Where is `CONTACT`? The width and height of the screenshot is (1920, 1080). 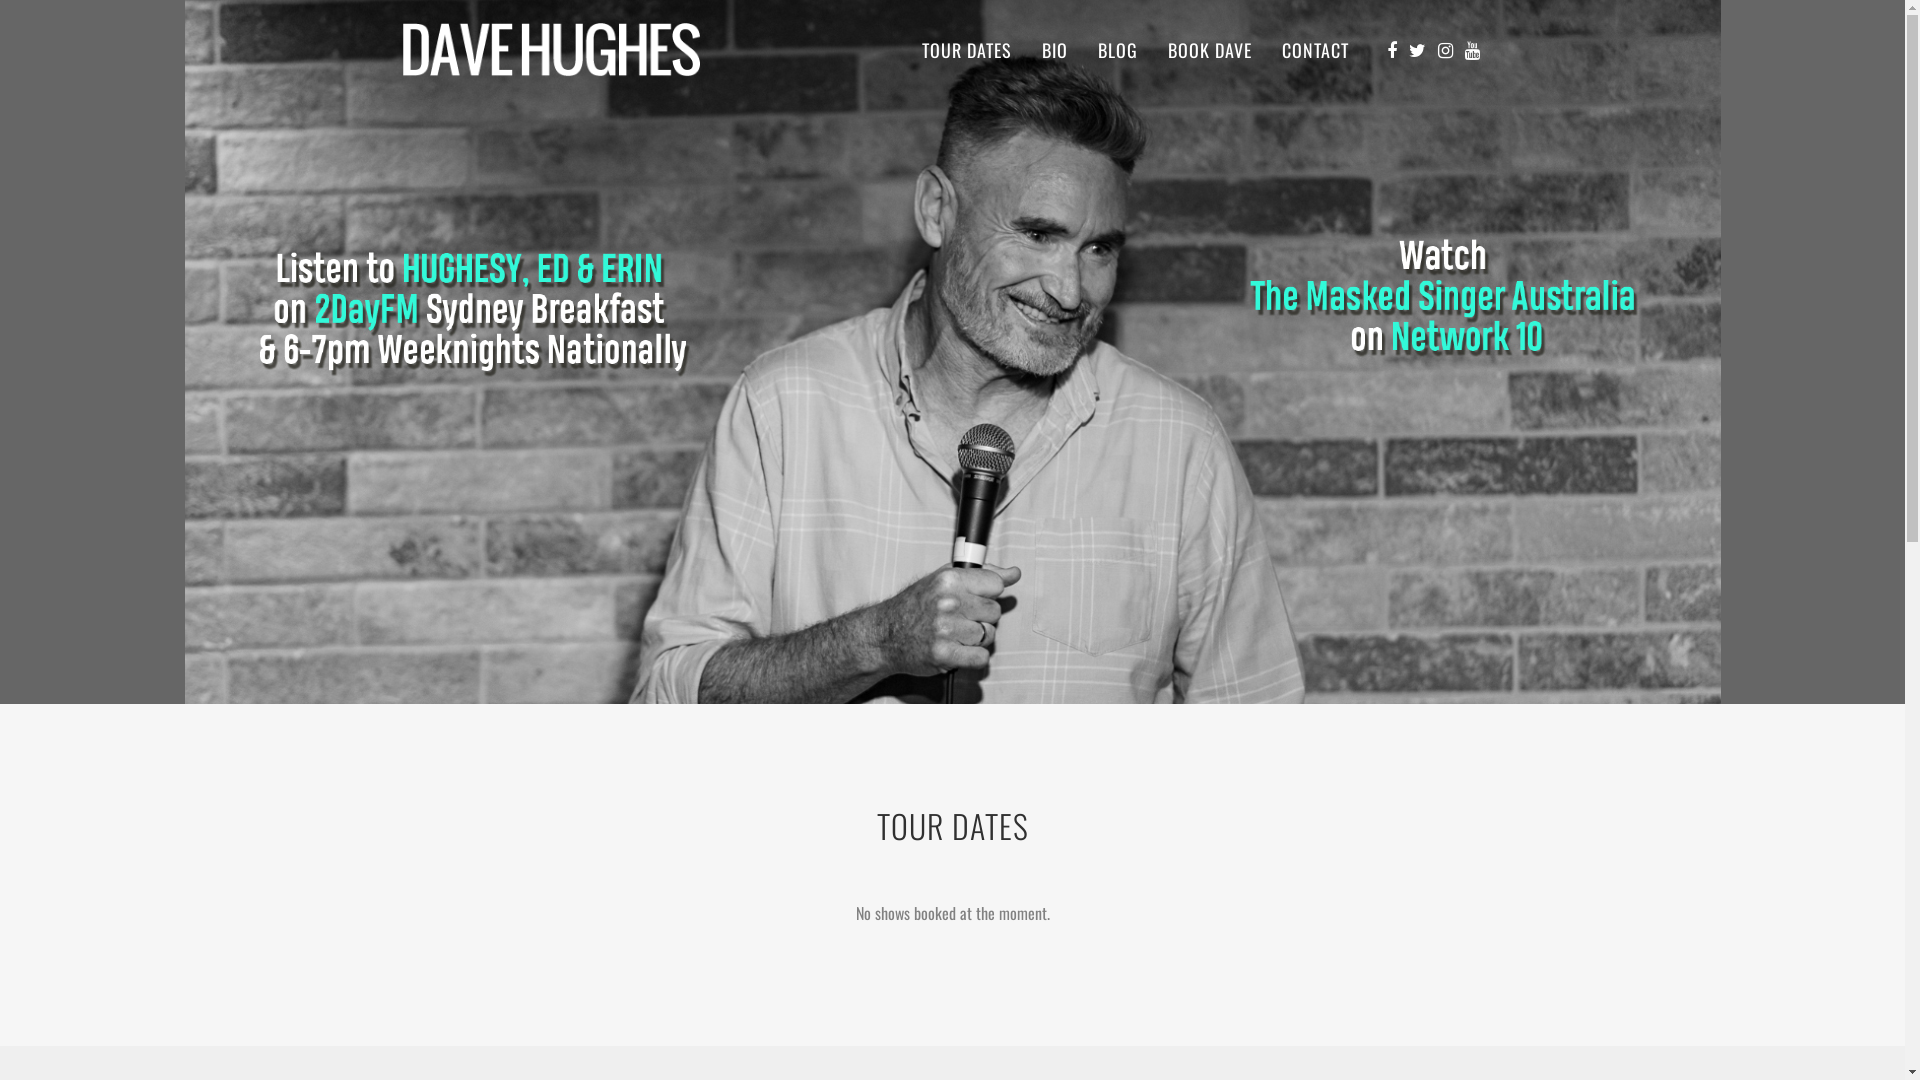
CONTACT is located at coordinates (1314, 50).